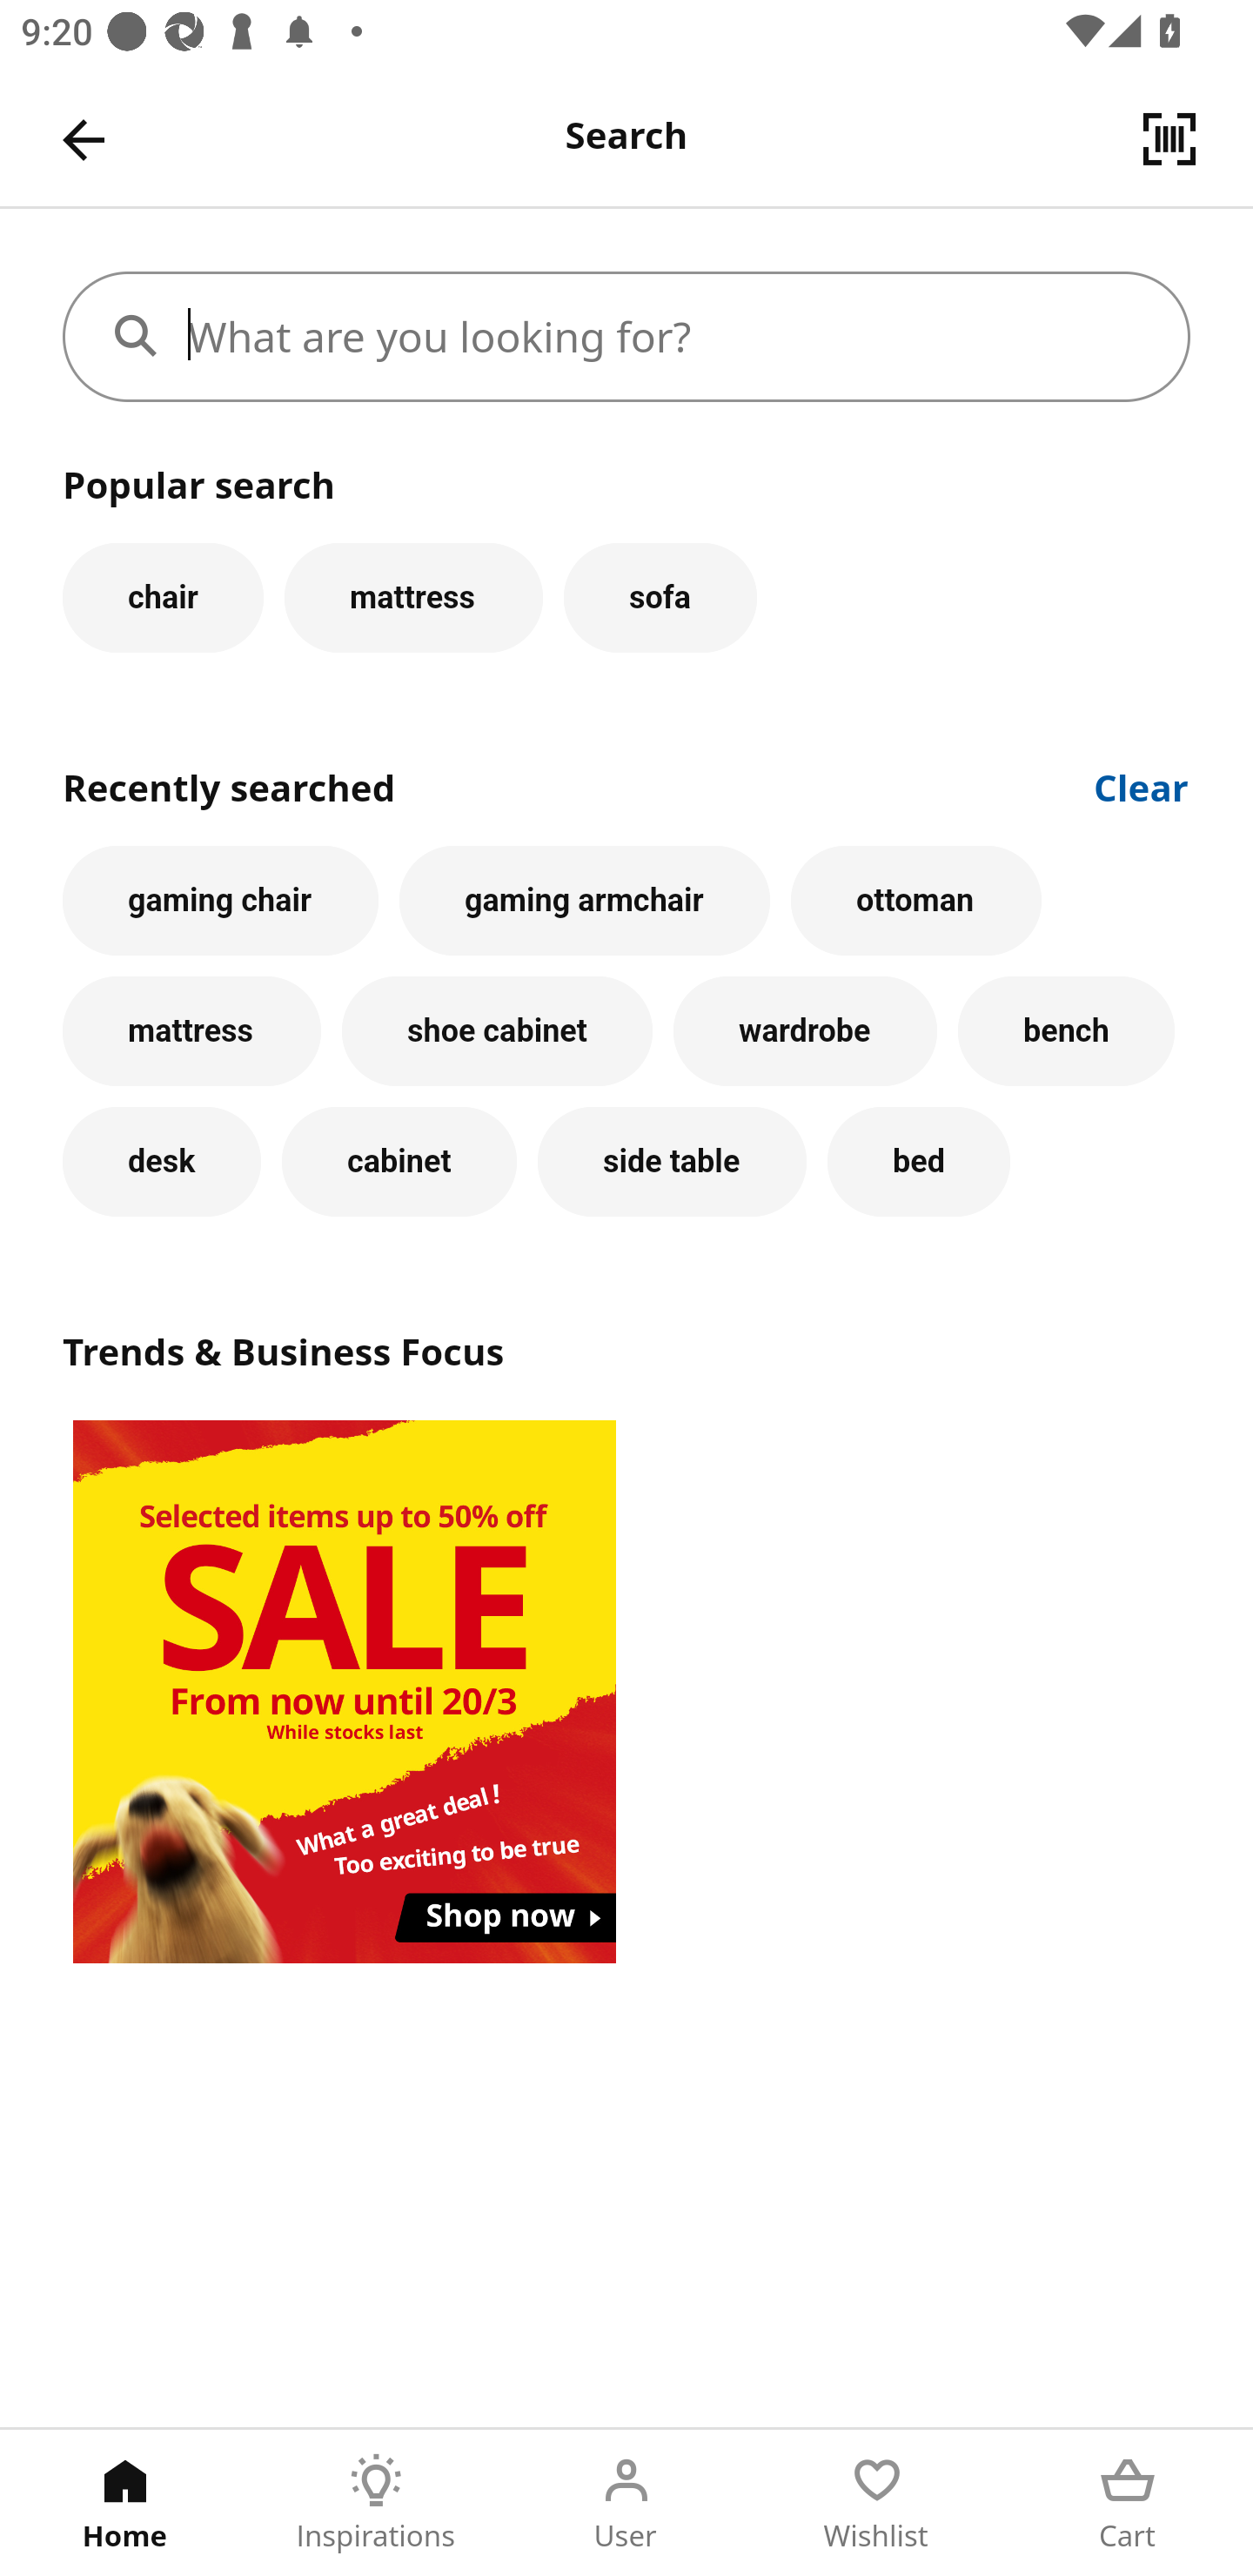 The width and height of the screenshot is (1253, 2576). Describe the element at coordinates (660, 597) in the screenshot. I see `sofa` at that location.